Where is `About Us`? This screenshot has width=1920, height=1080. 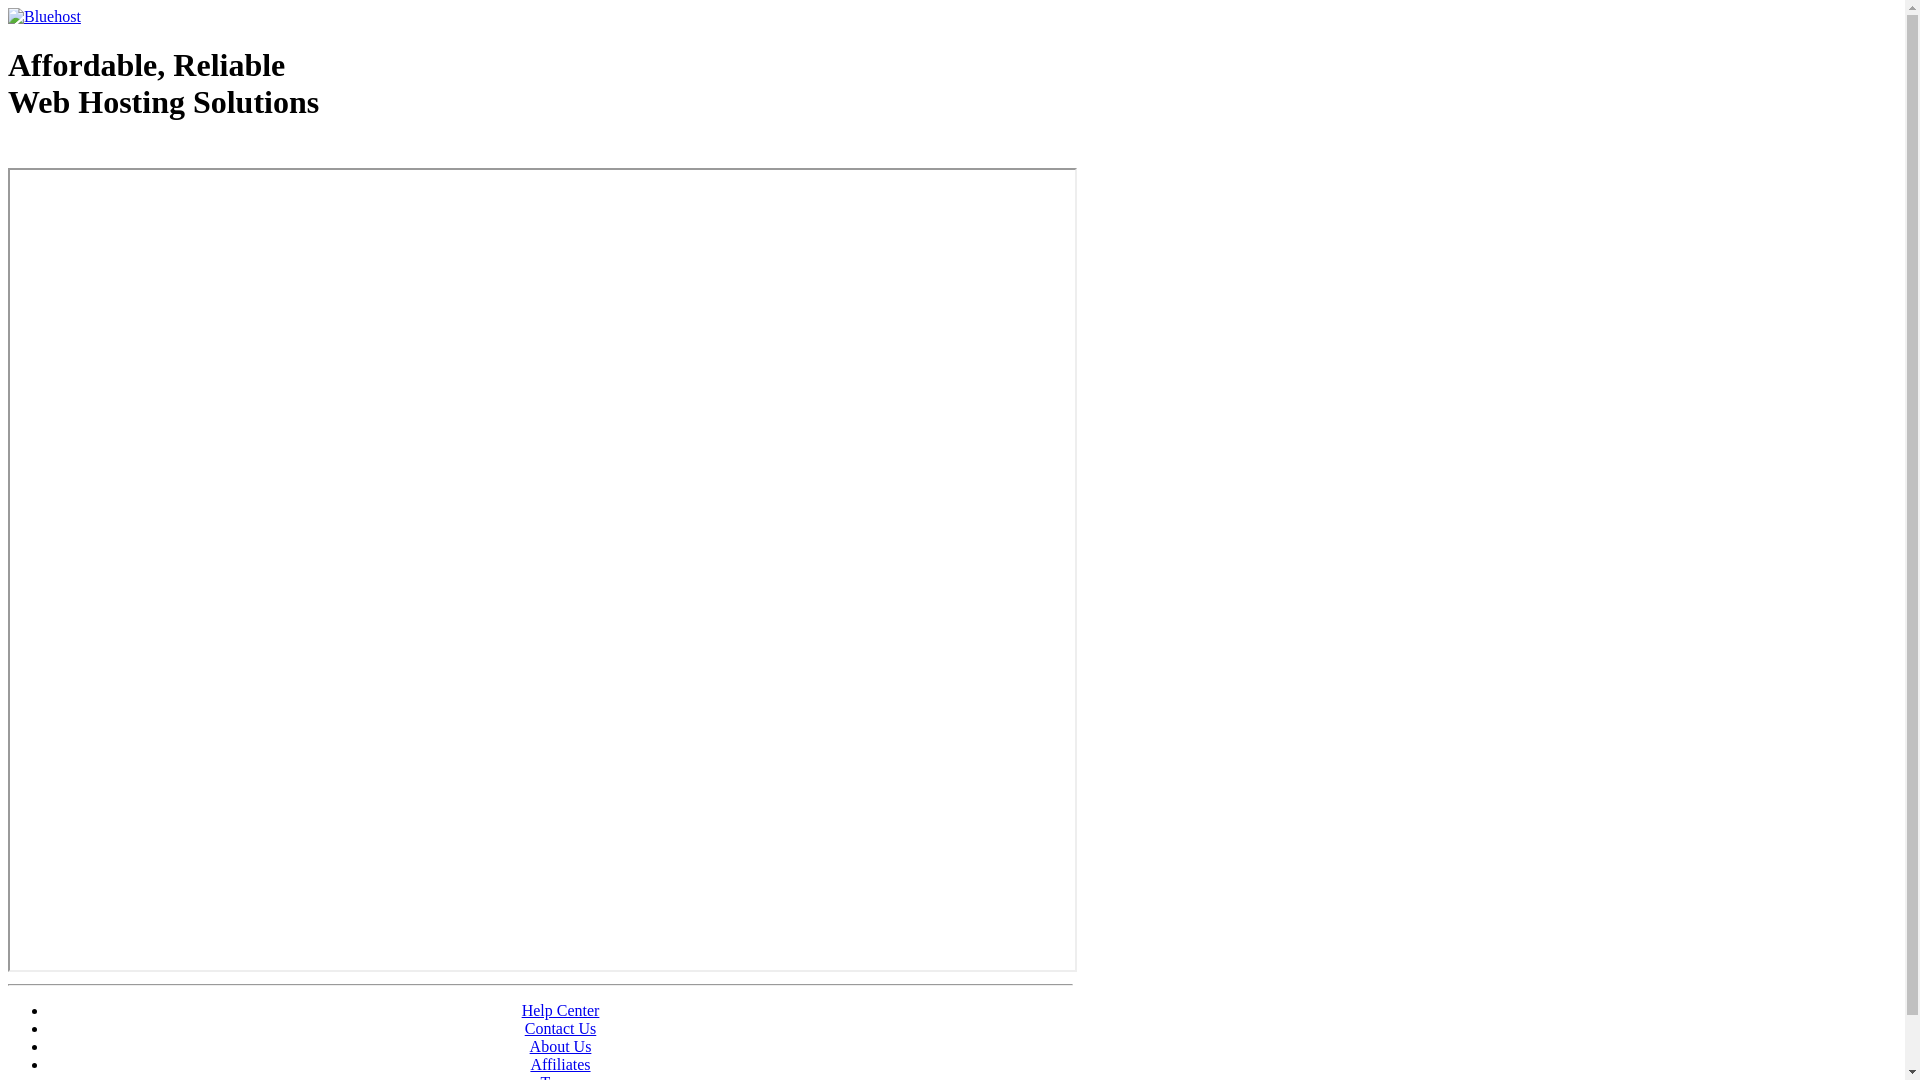 About Us is located at coordinates (561, 1046).